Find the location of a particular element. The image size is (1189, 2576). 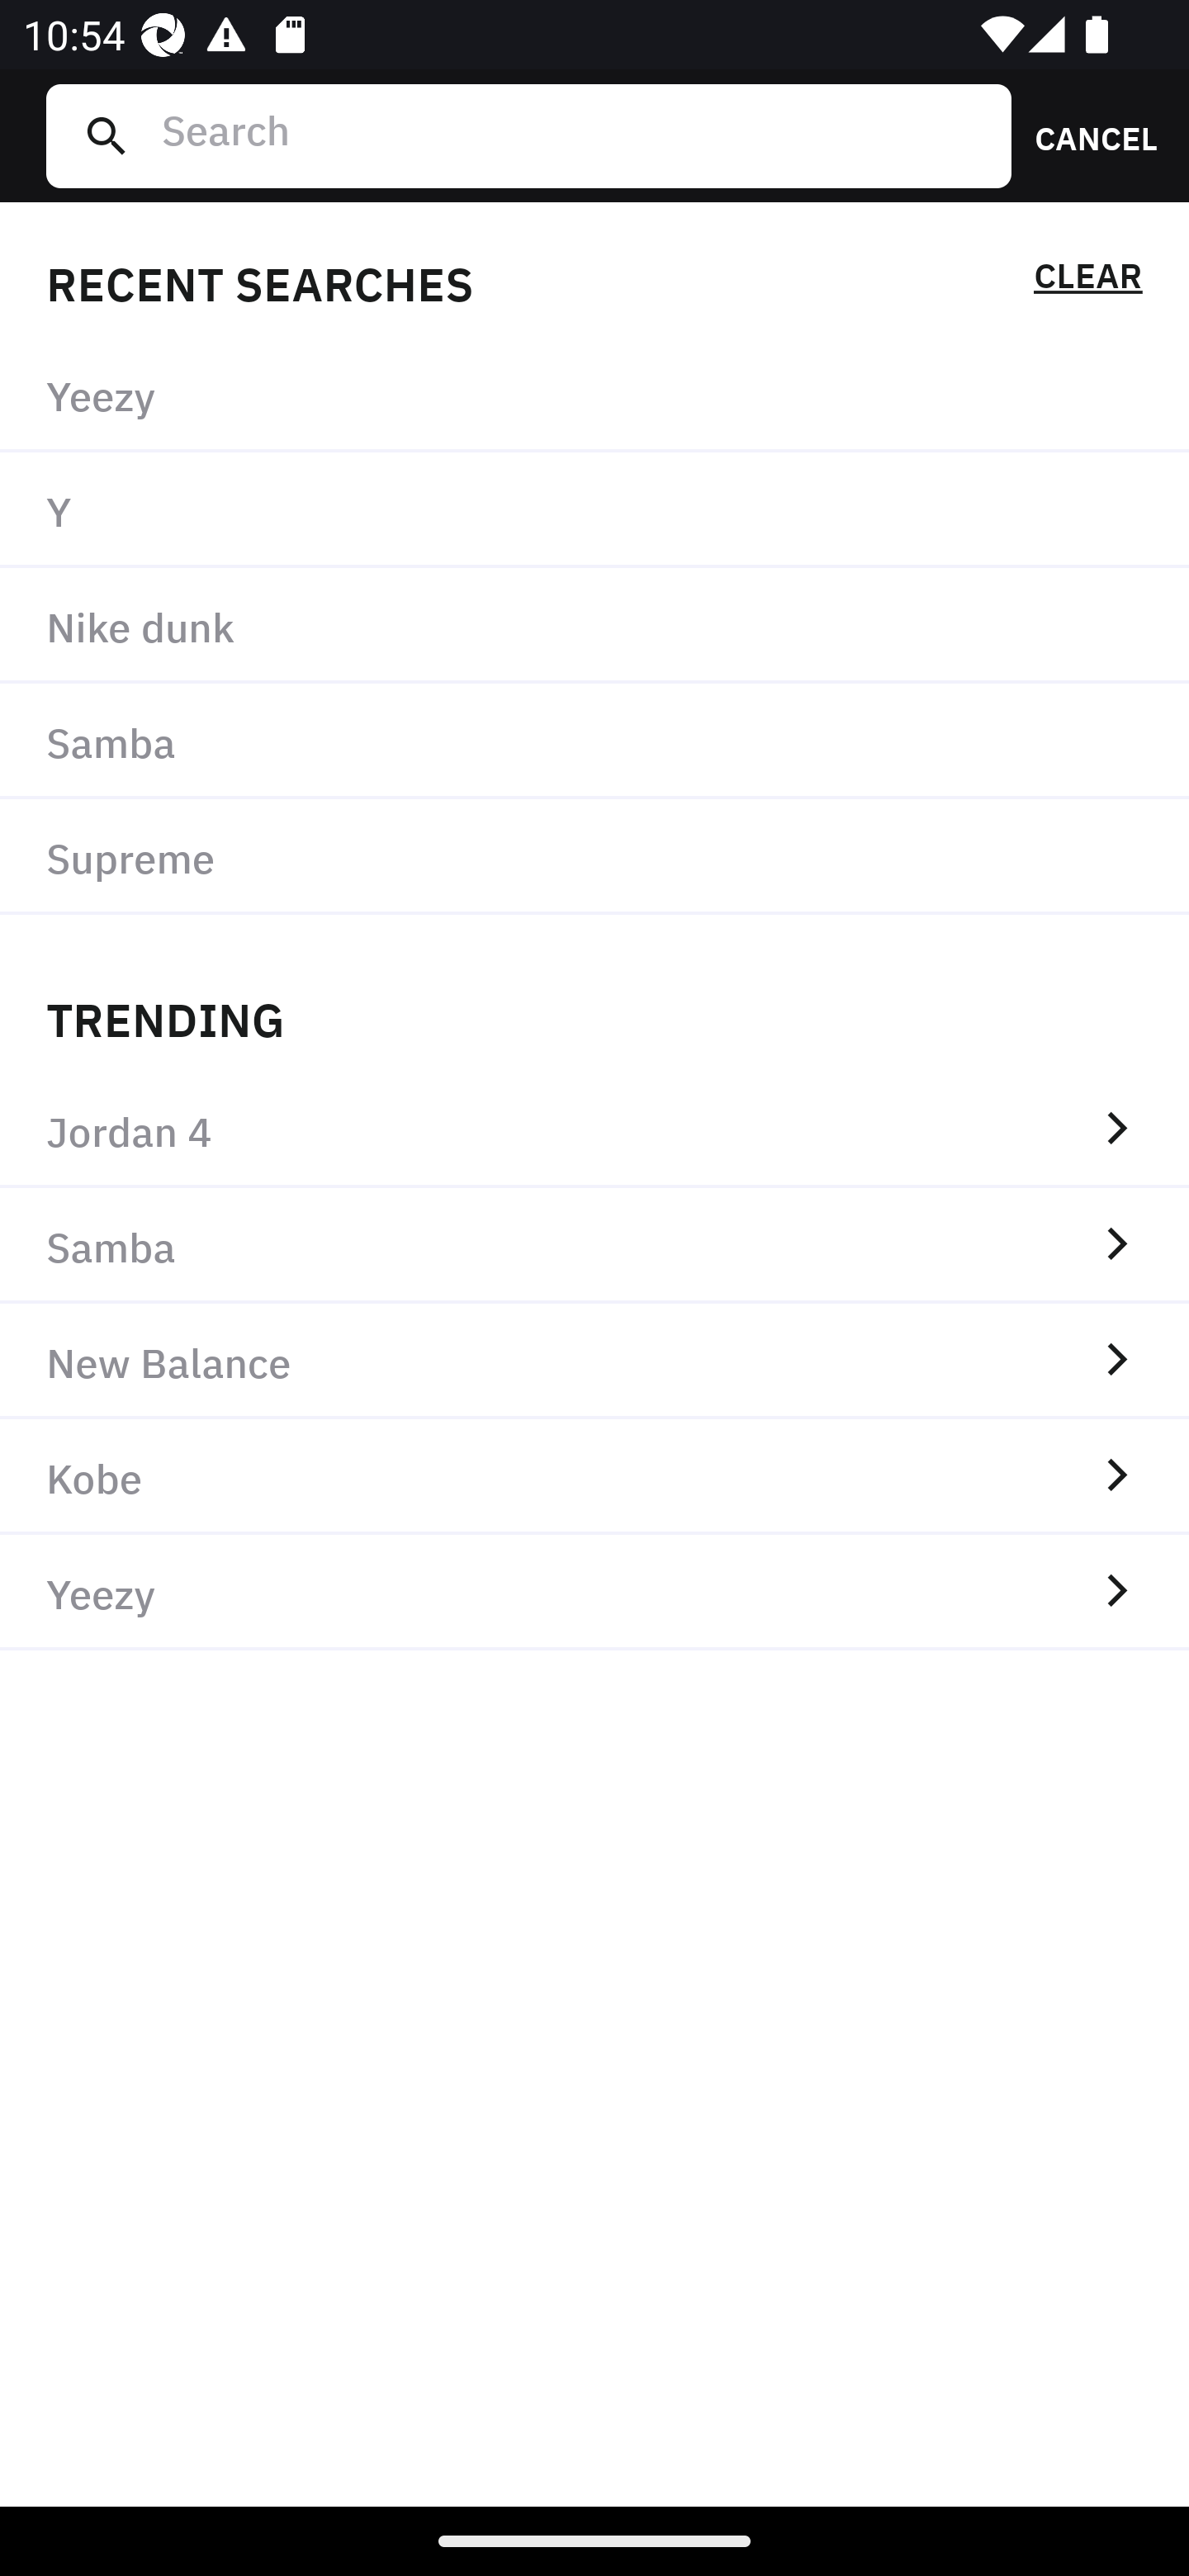

Search is located at coordinates (574, 135).